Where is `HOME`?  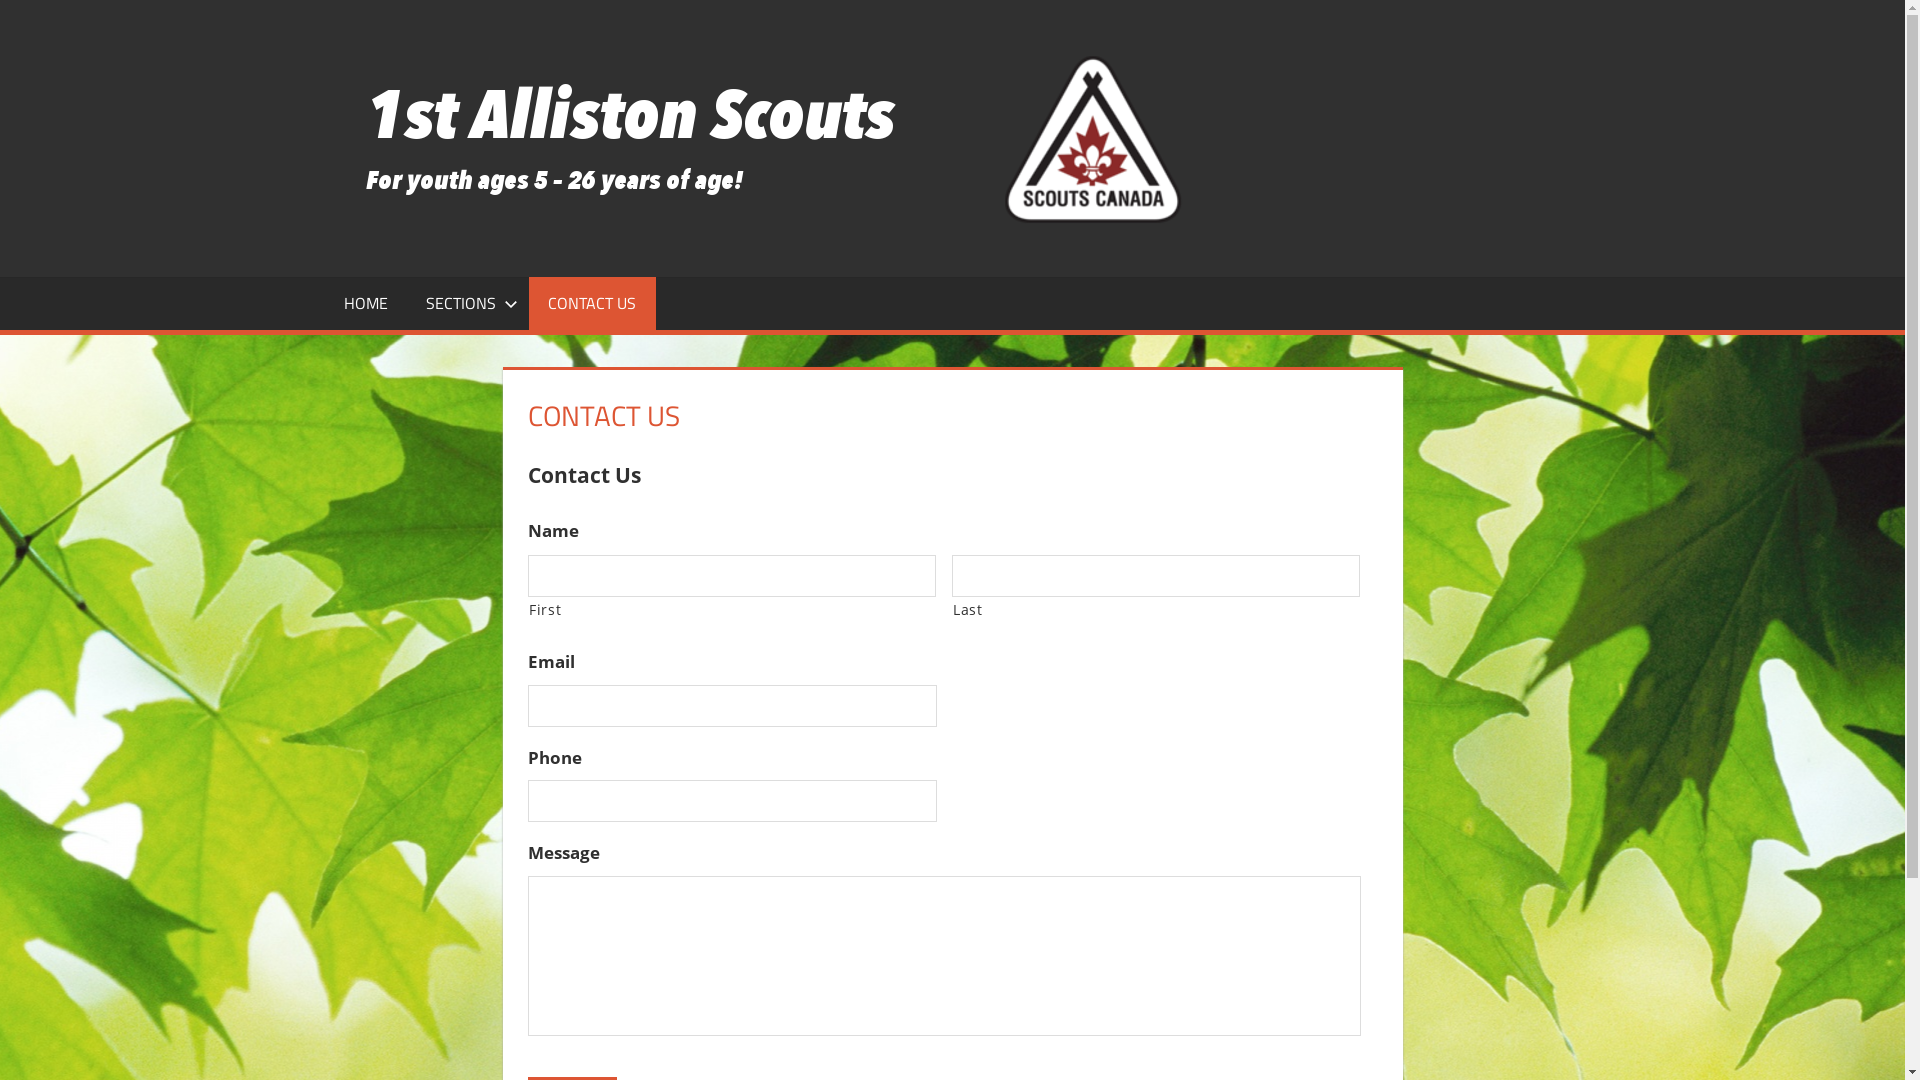
HOME is located at coordinates (365, 303).